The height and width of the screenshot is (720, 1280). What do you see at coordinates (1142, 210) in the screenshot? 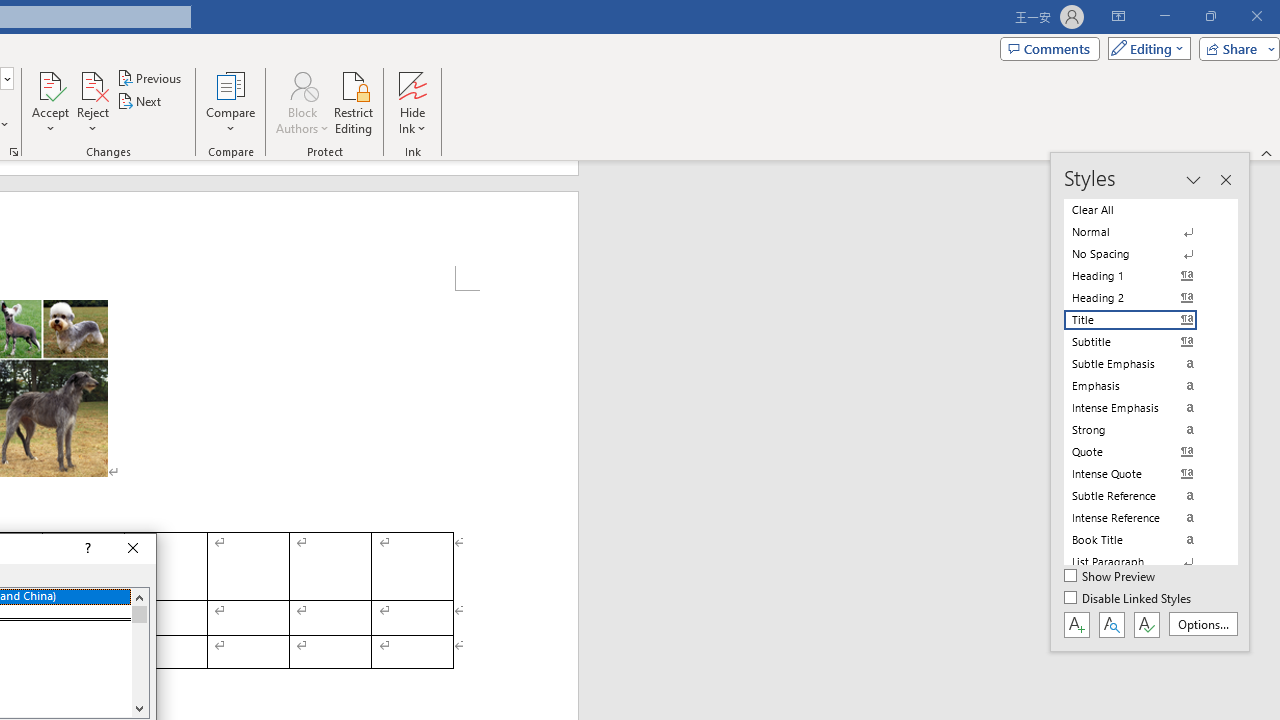
I see `Clear All` at bounding box center [1142, 210].